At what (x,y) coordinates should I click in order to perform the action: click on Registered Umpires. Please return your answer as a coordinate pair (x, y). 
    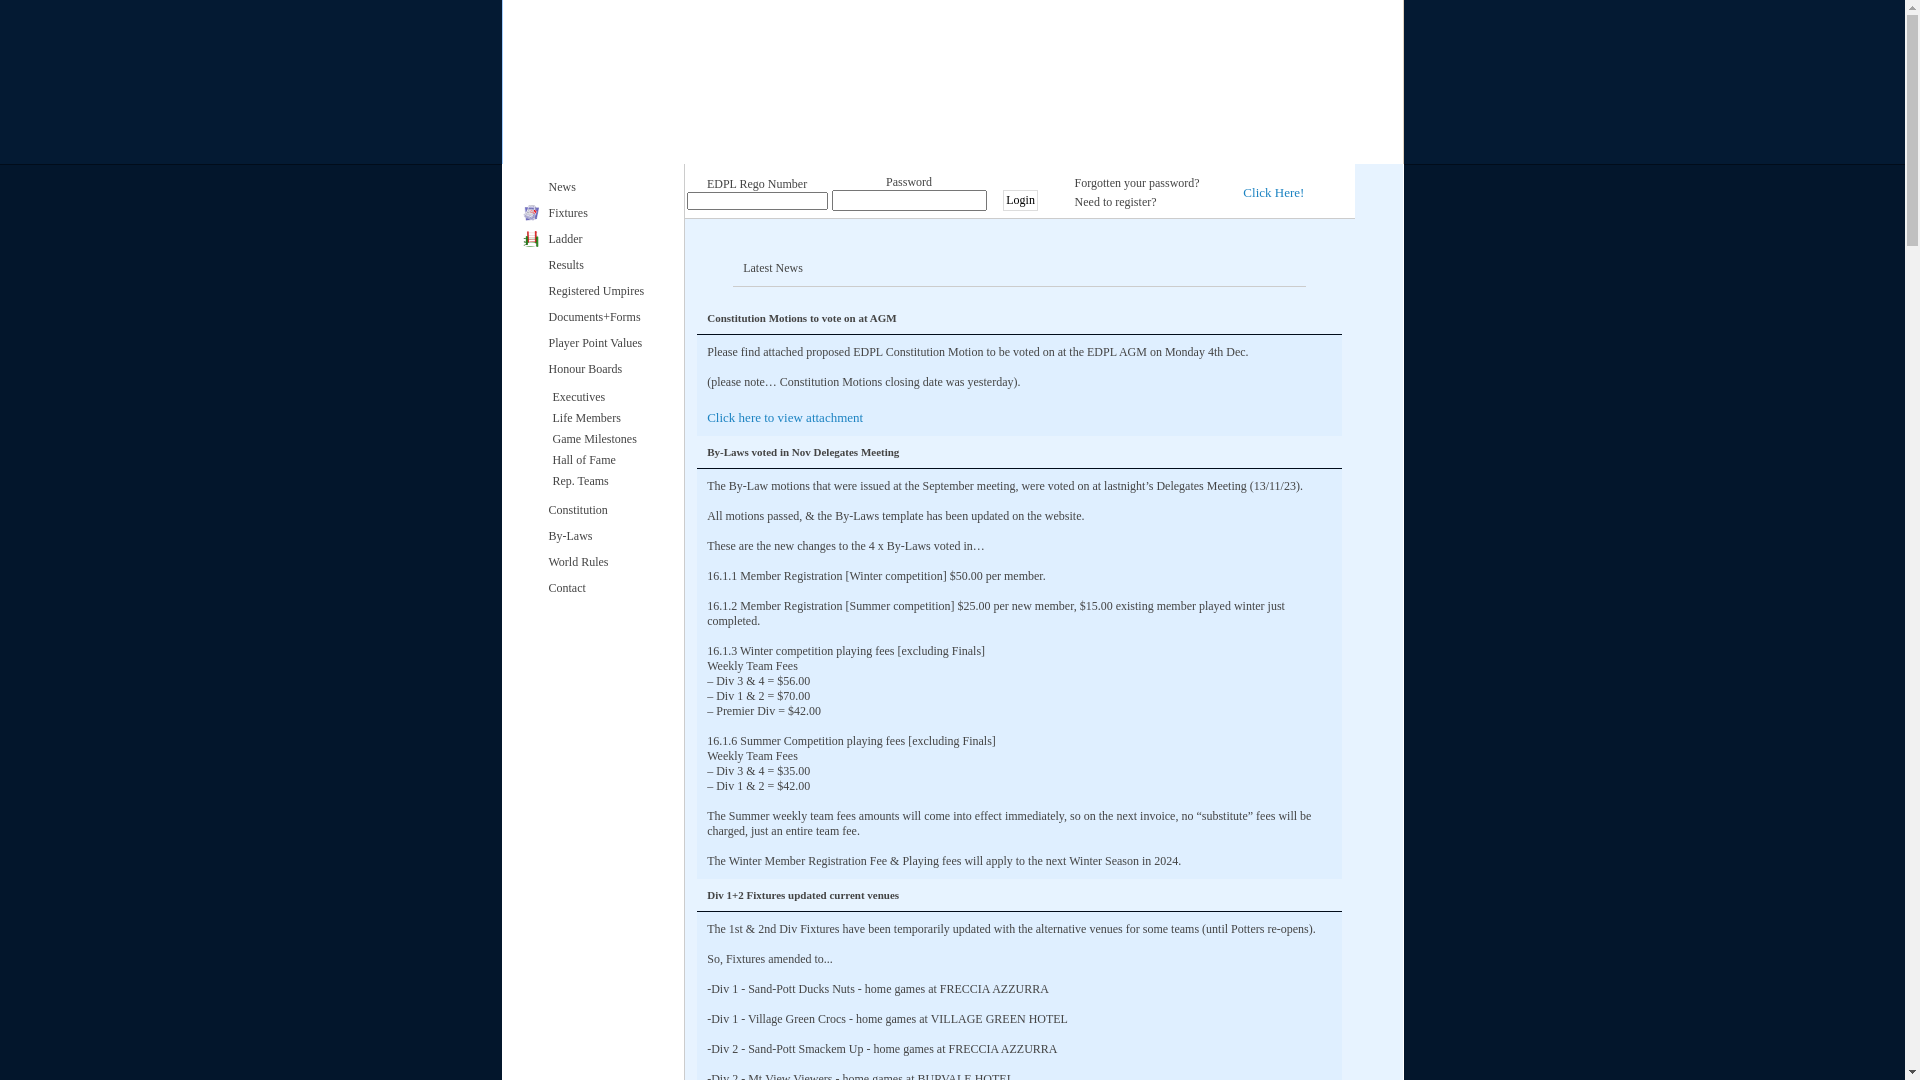
    Looking at the image, I should click on (604, 291).